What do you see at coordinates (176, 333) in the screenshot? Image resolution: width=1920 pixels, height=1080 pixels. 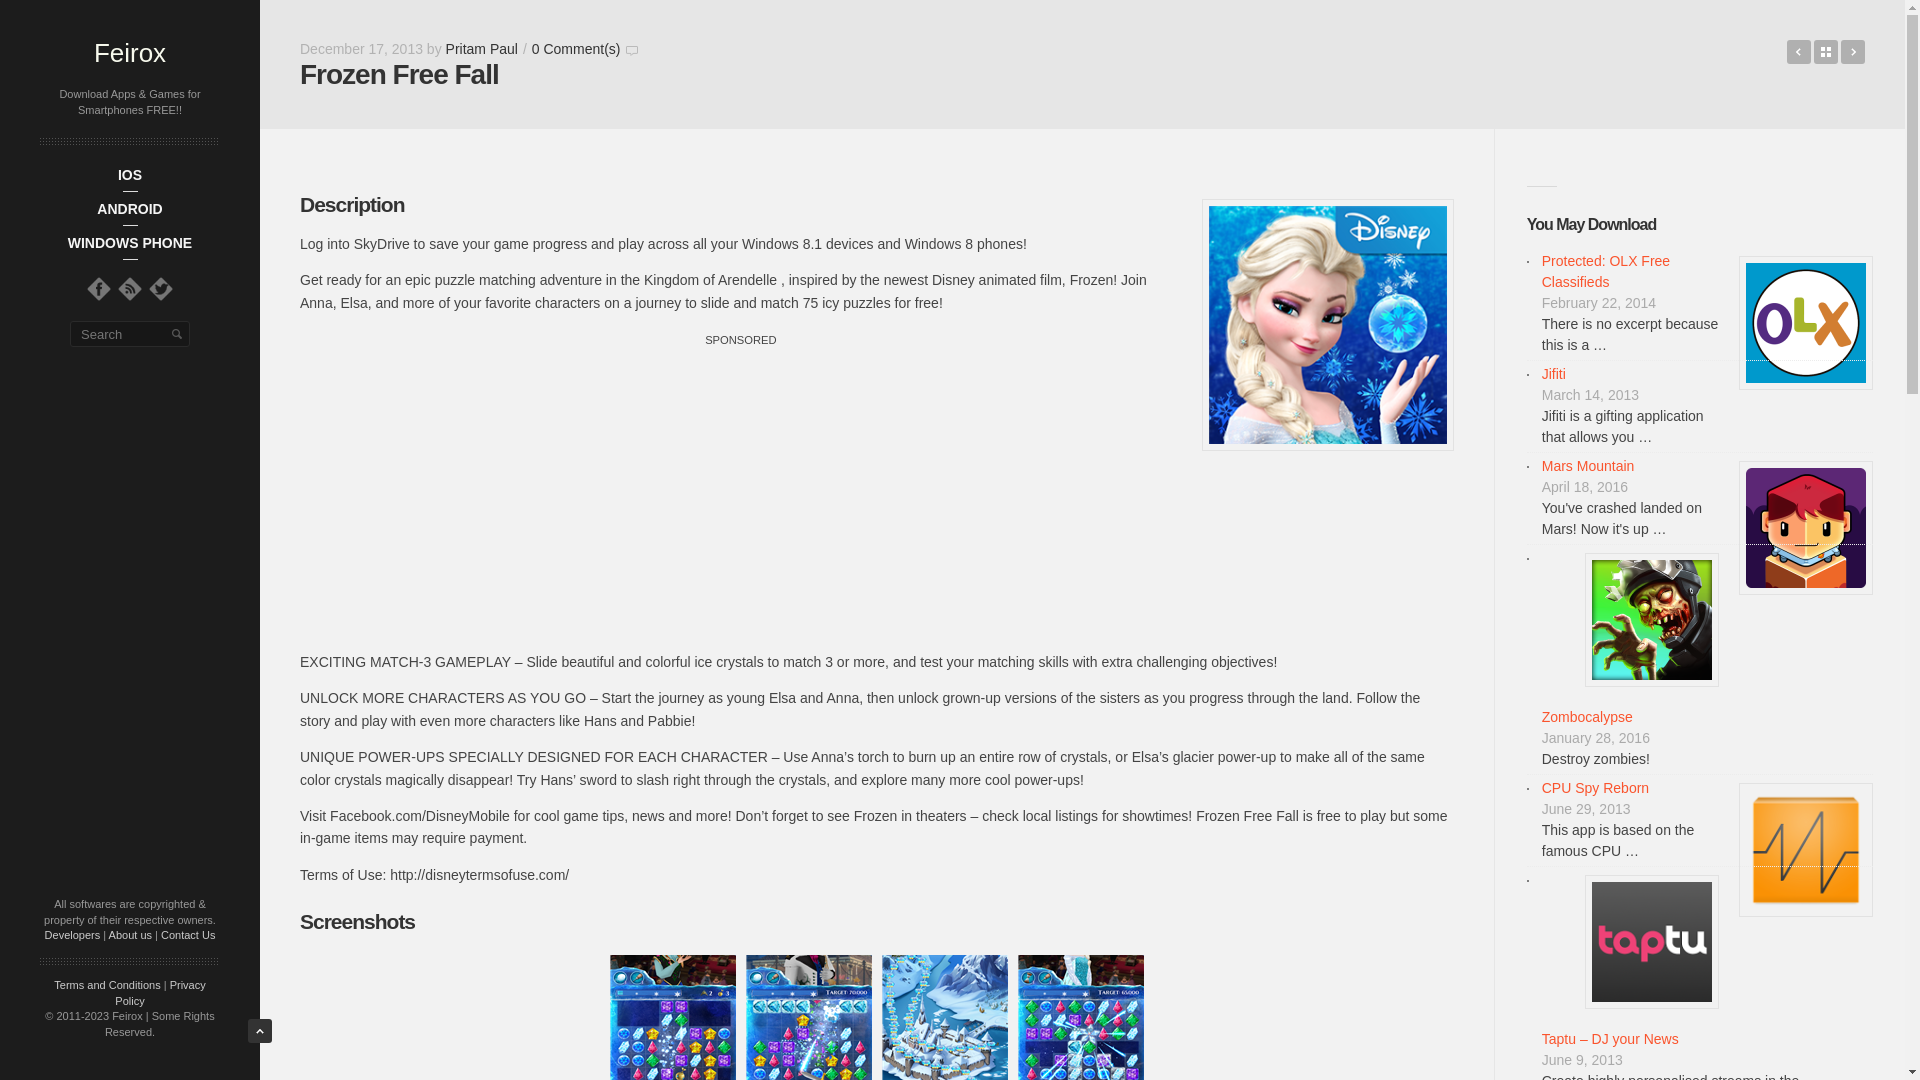 I see `Search` at bounding box center [176, 333].